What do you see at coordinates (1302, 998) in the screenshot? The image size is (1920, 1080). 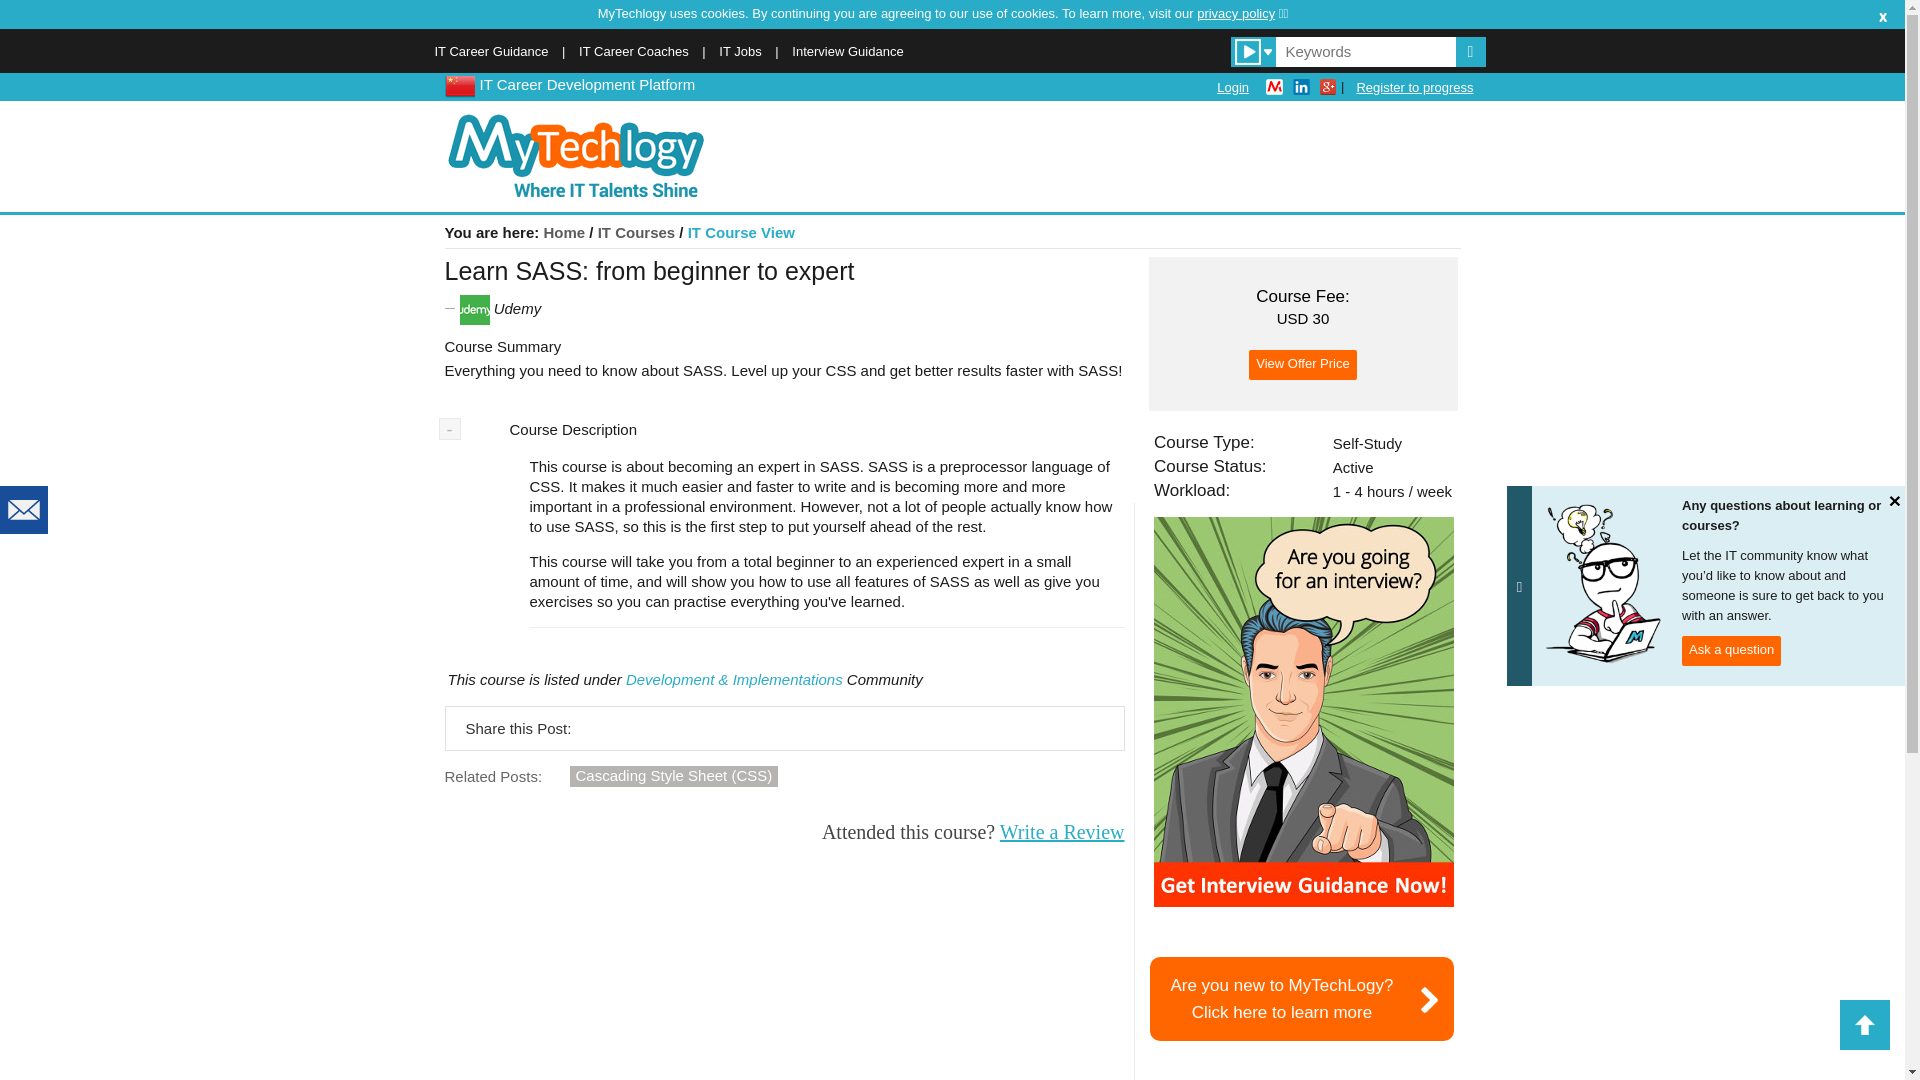 I see `Write a Review` at bounding box center [1302, 998].